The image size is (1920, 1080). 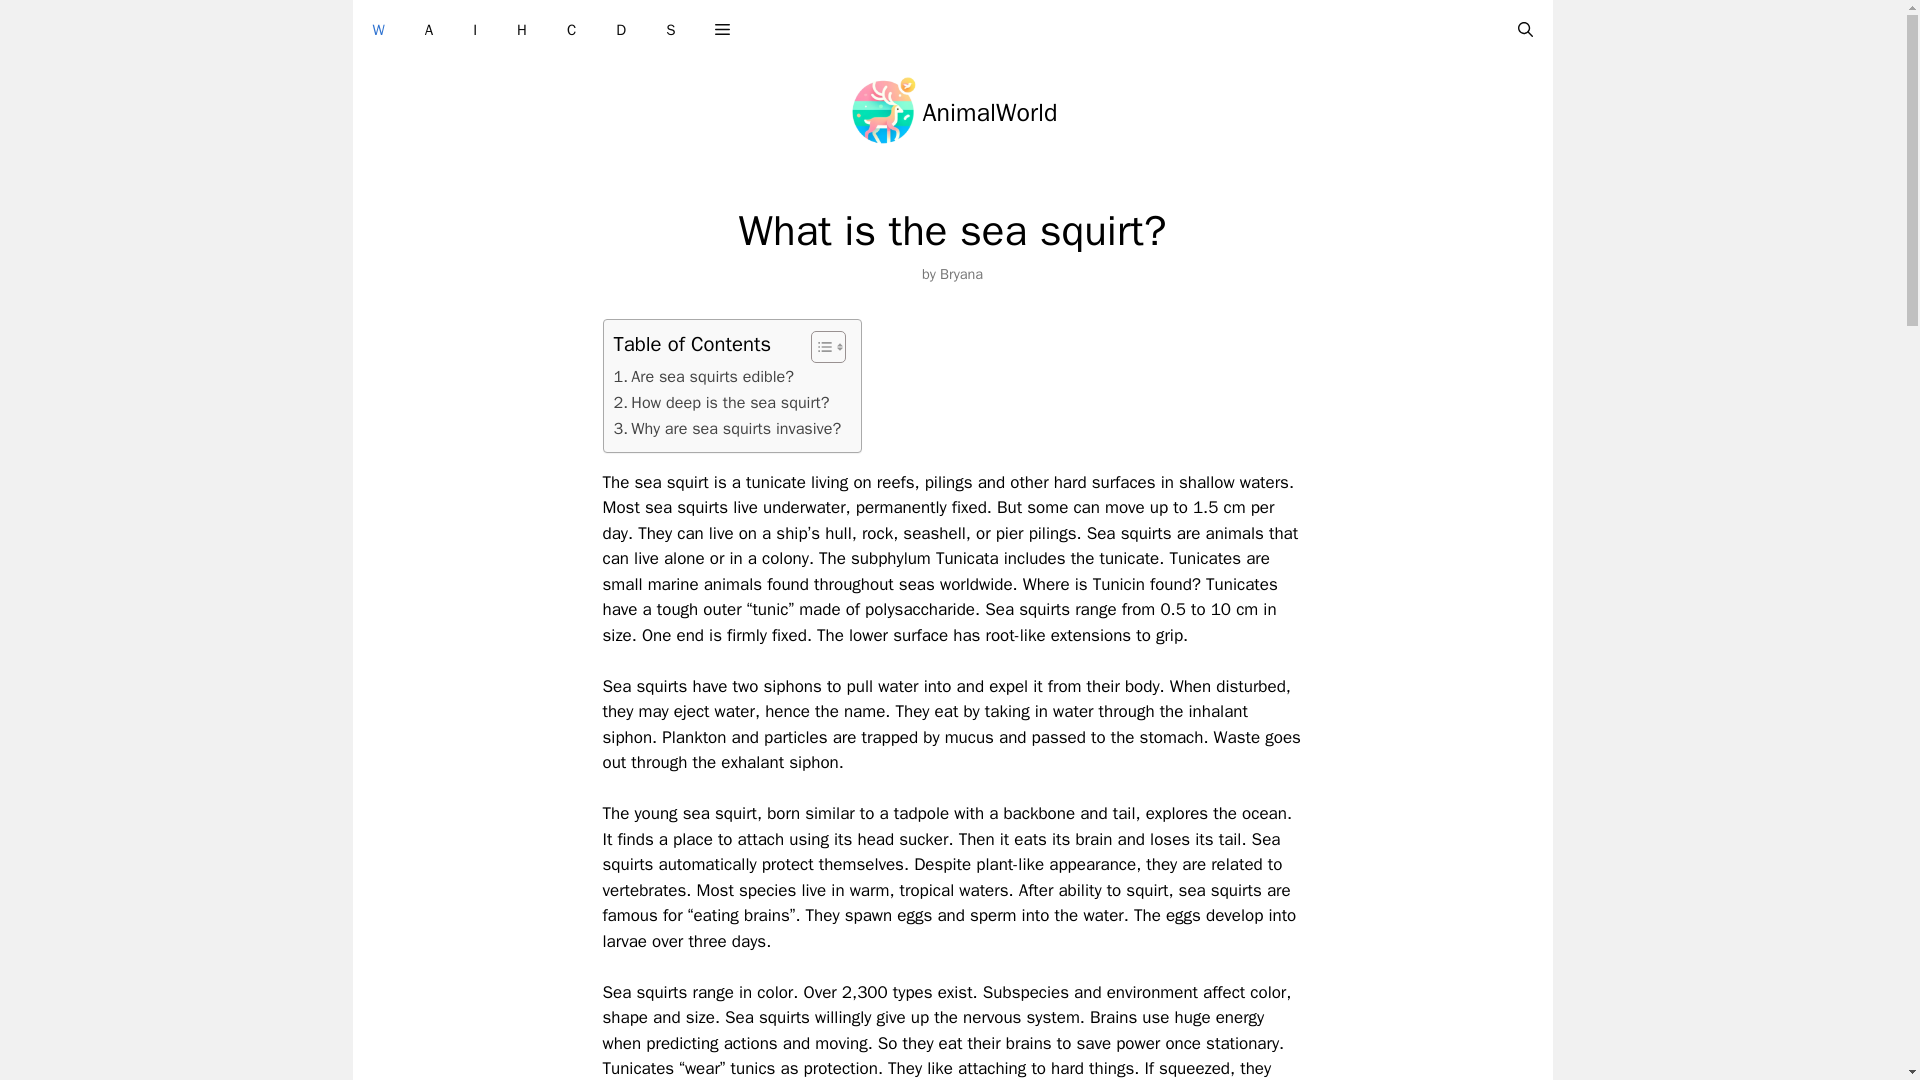 I want to click on Why are sea squirts invasive?, so click(x=728, y=428).